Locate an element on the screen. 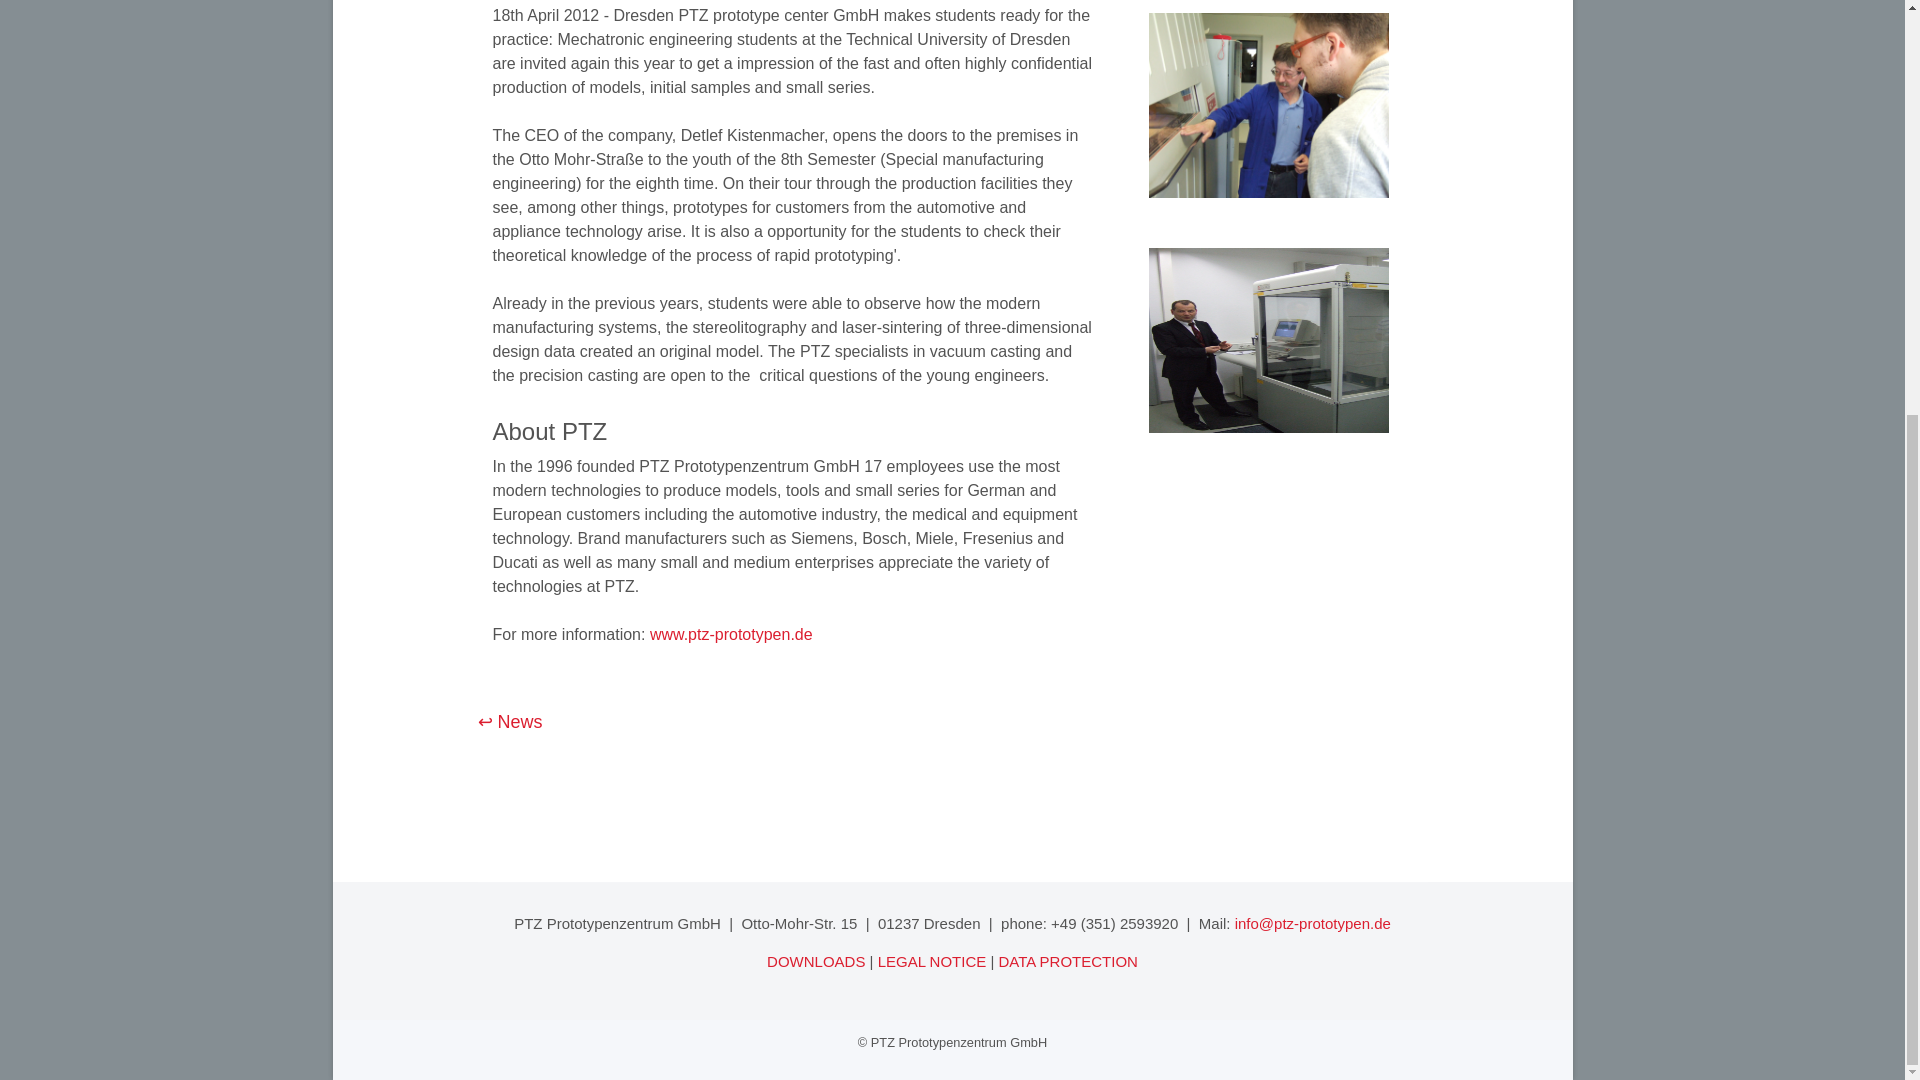 This screenshot has height=1080, width=1920. DOWNLOADS is located at coordinates (816, 960).